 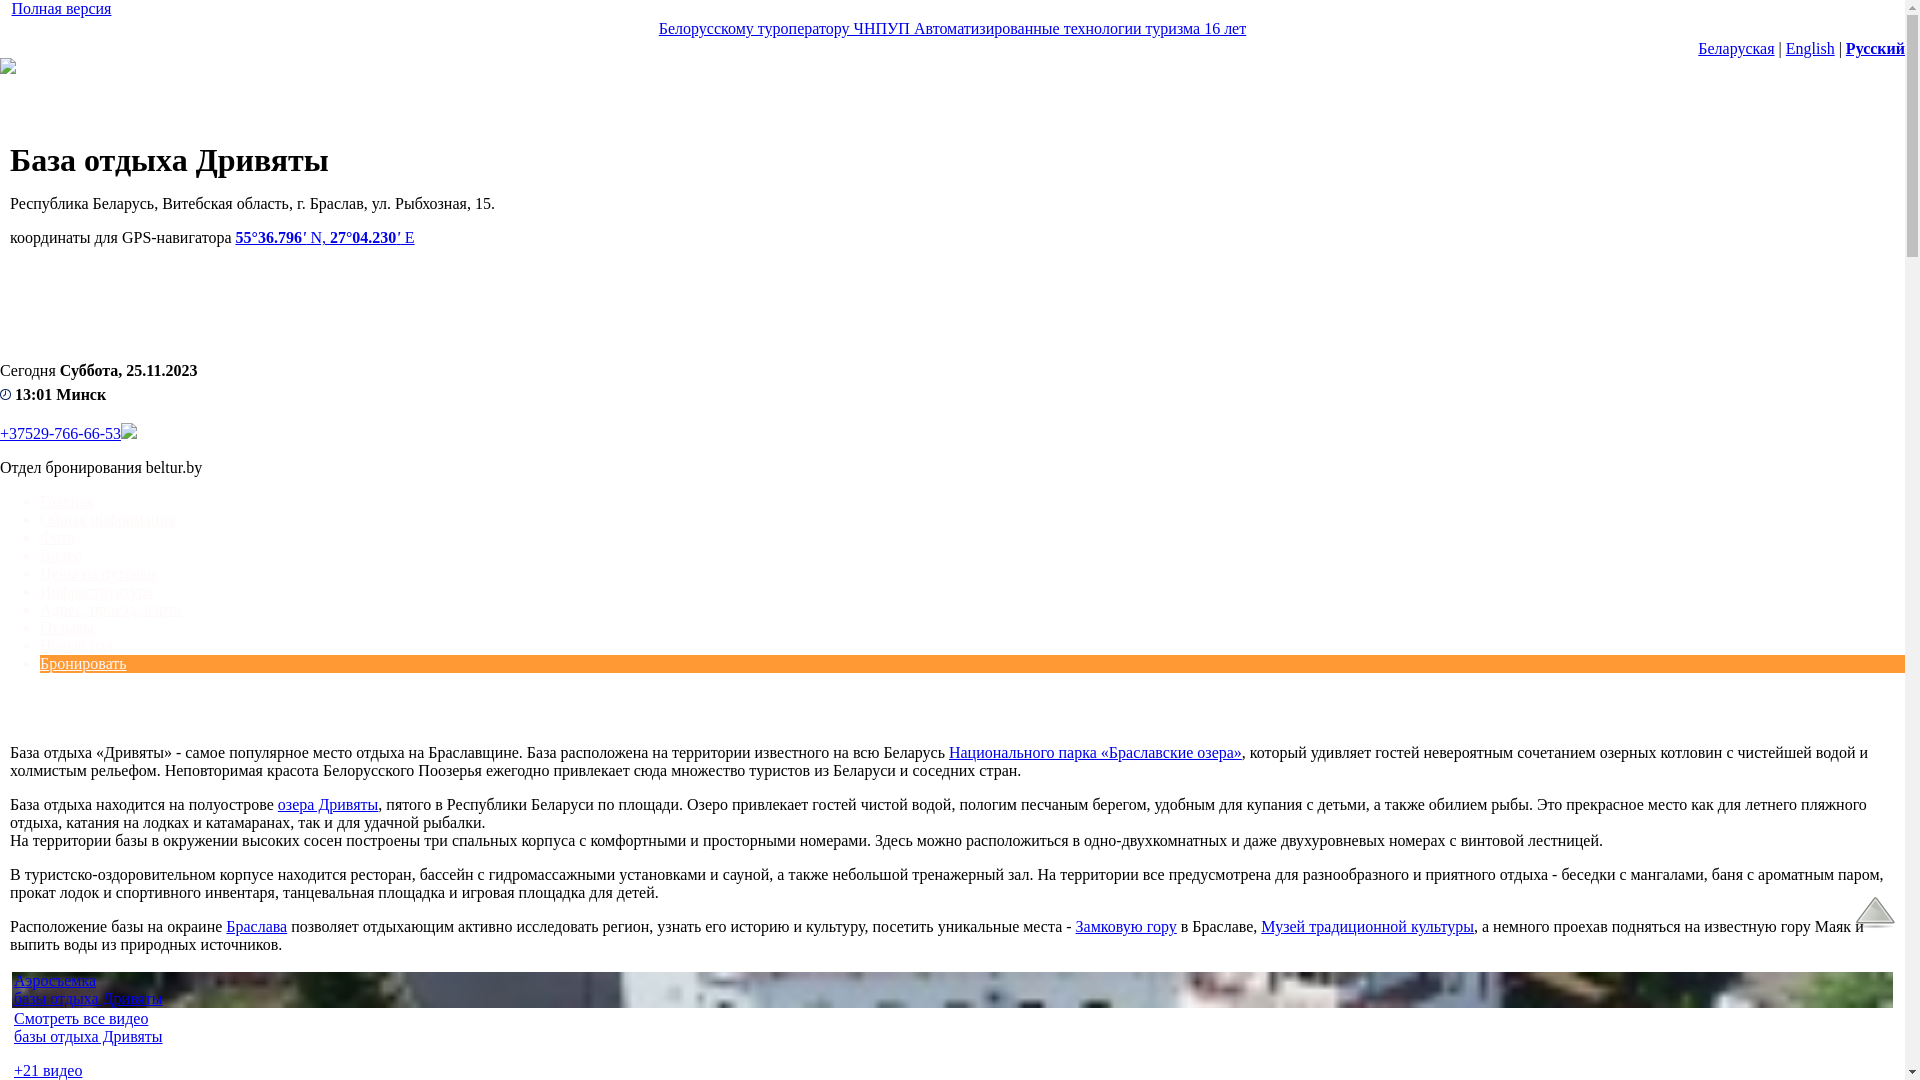 I want to click on +37529-766-66-53, so click(x=60, y=434).